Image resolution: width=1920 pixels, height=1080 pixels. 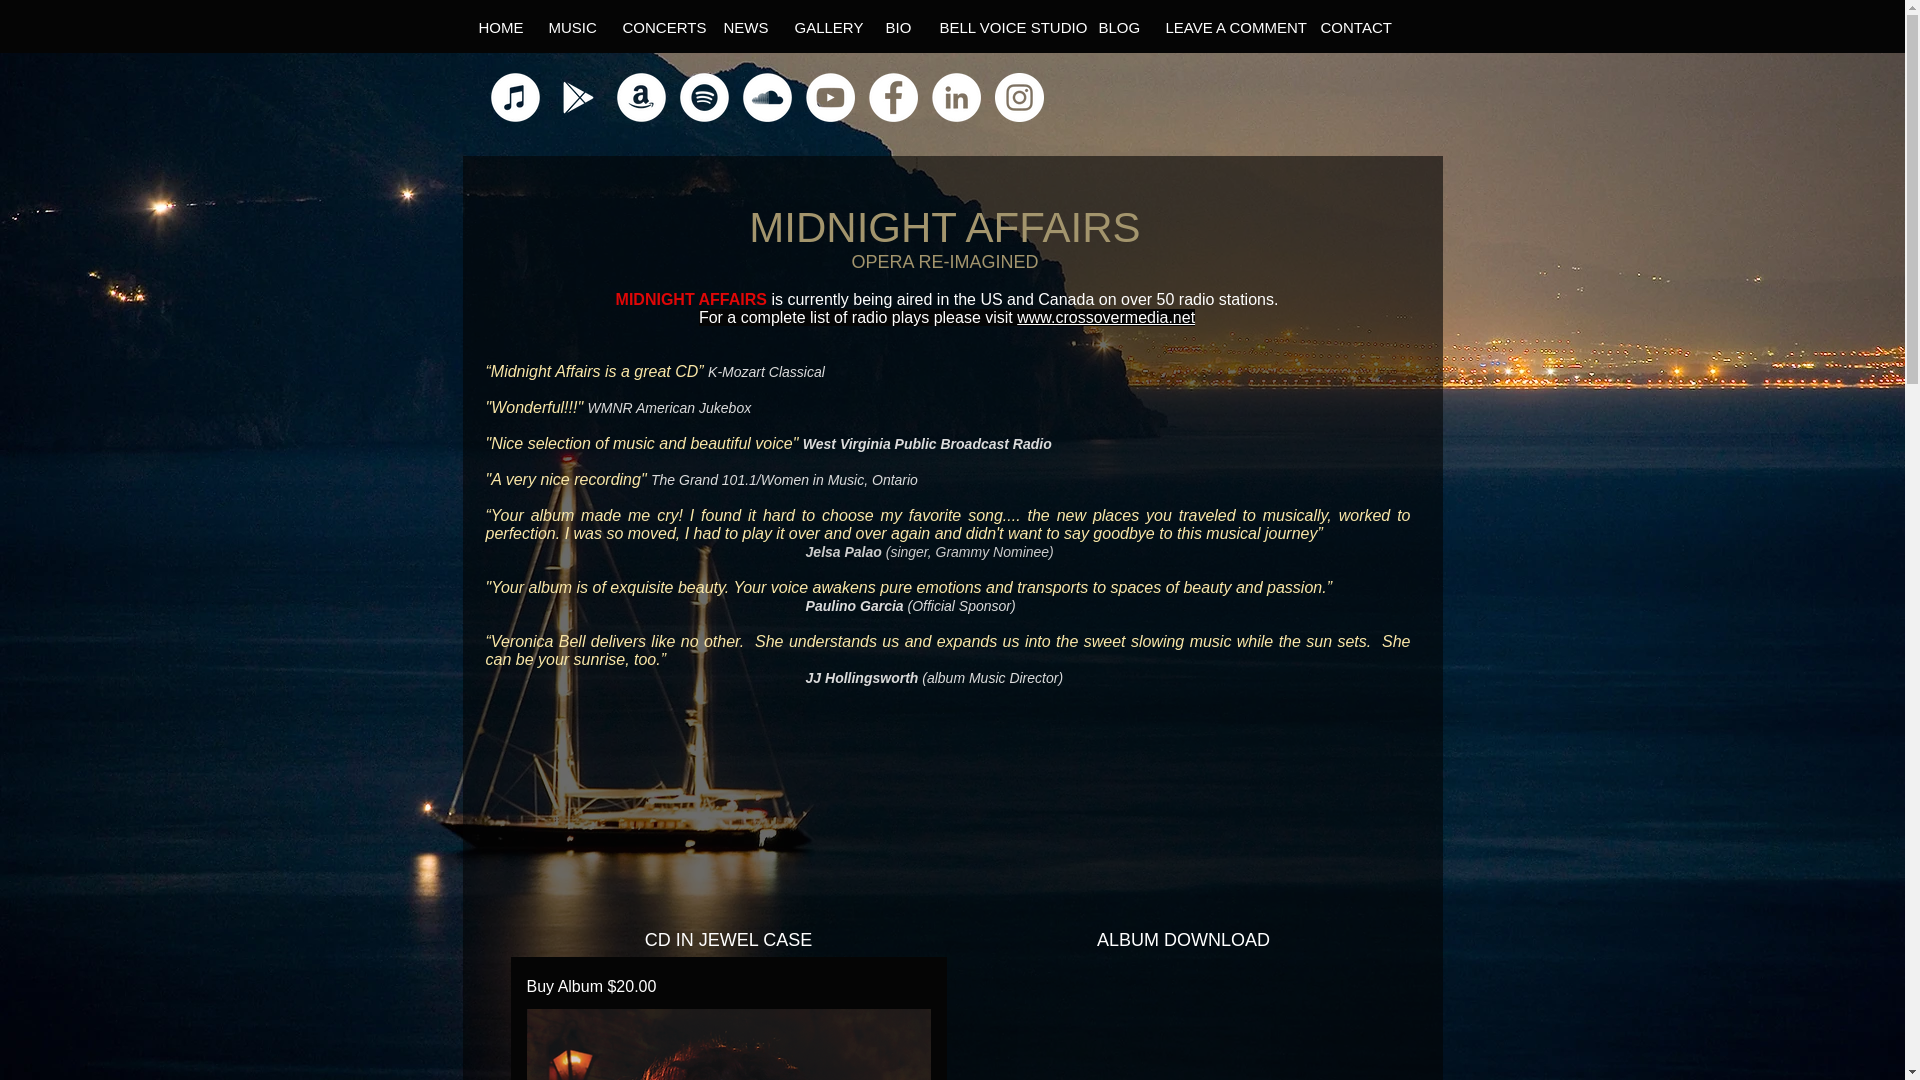 What do you see at coordinates (1348, 27) in the screenshot?
I see `CONTACT` at bounding box center [1348, 27].